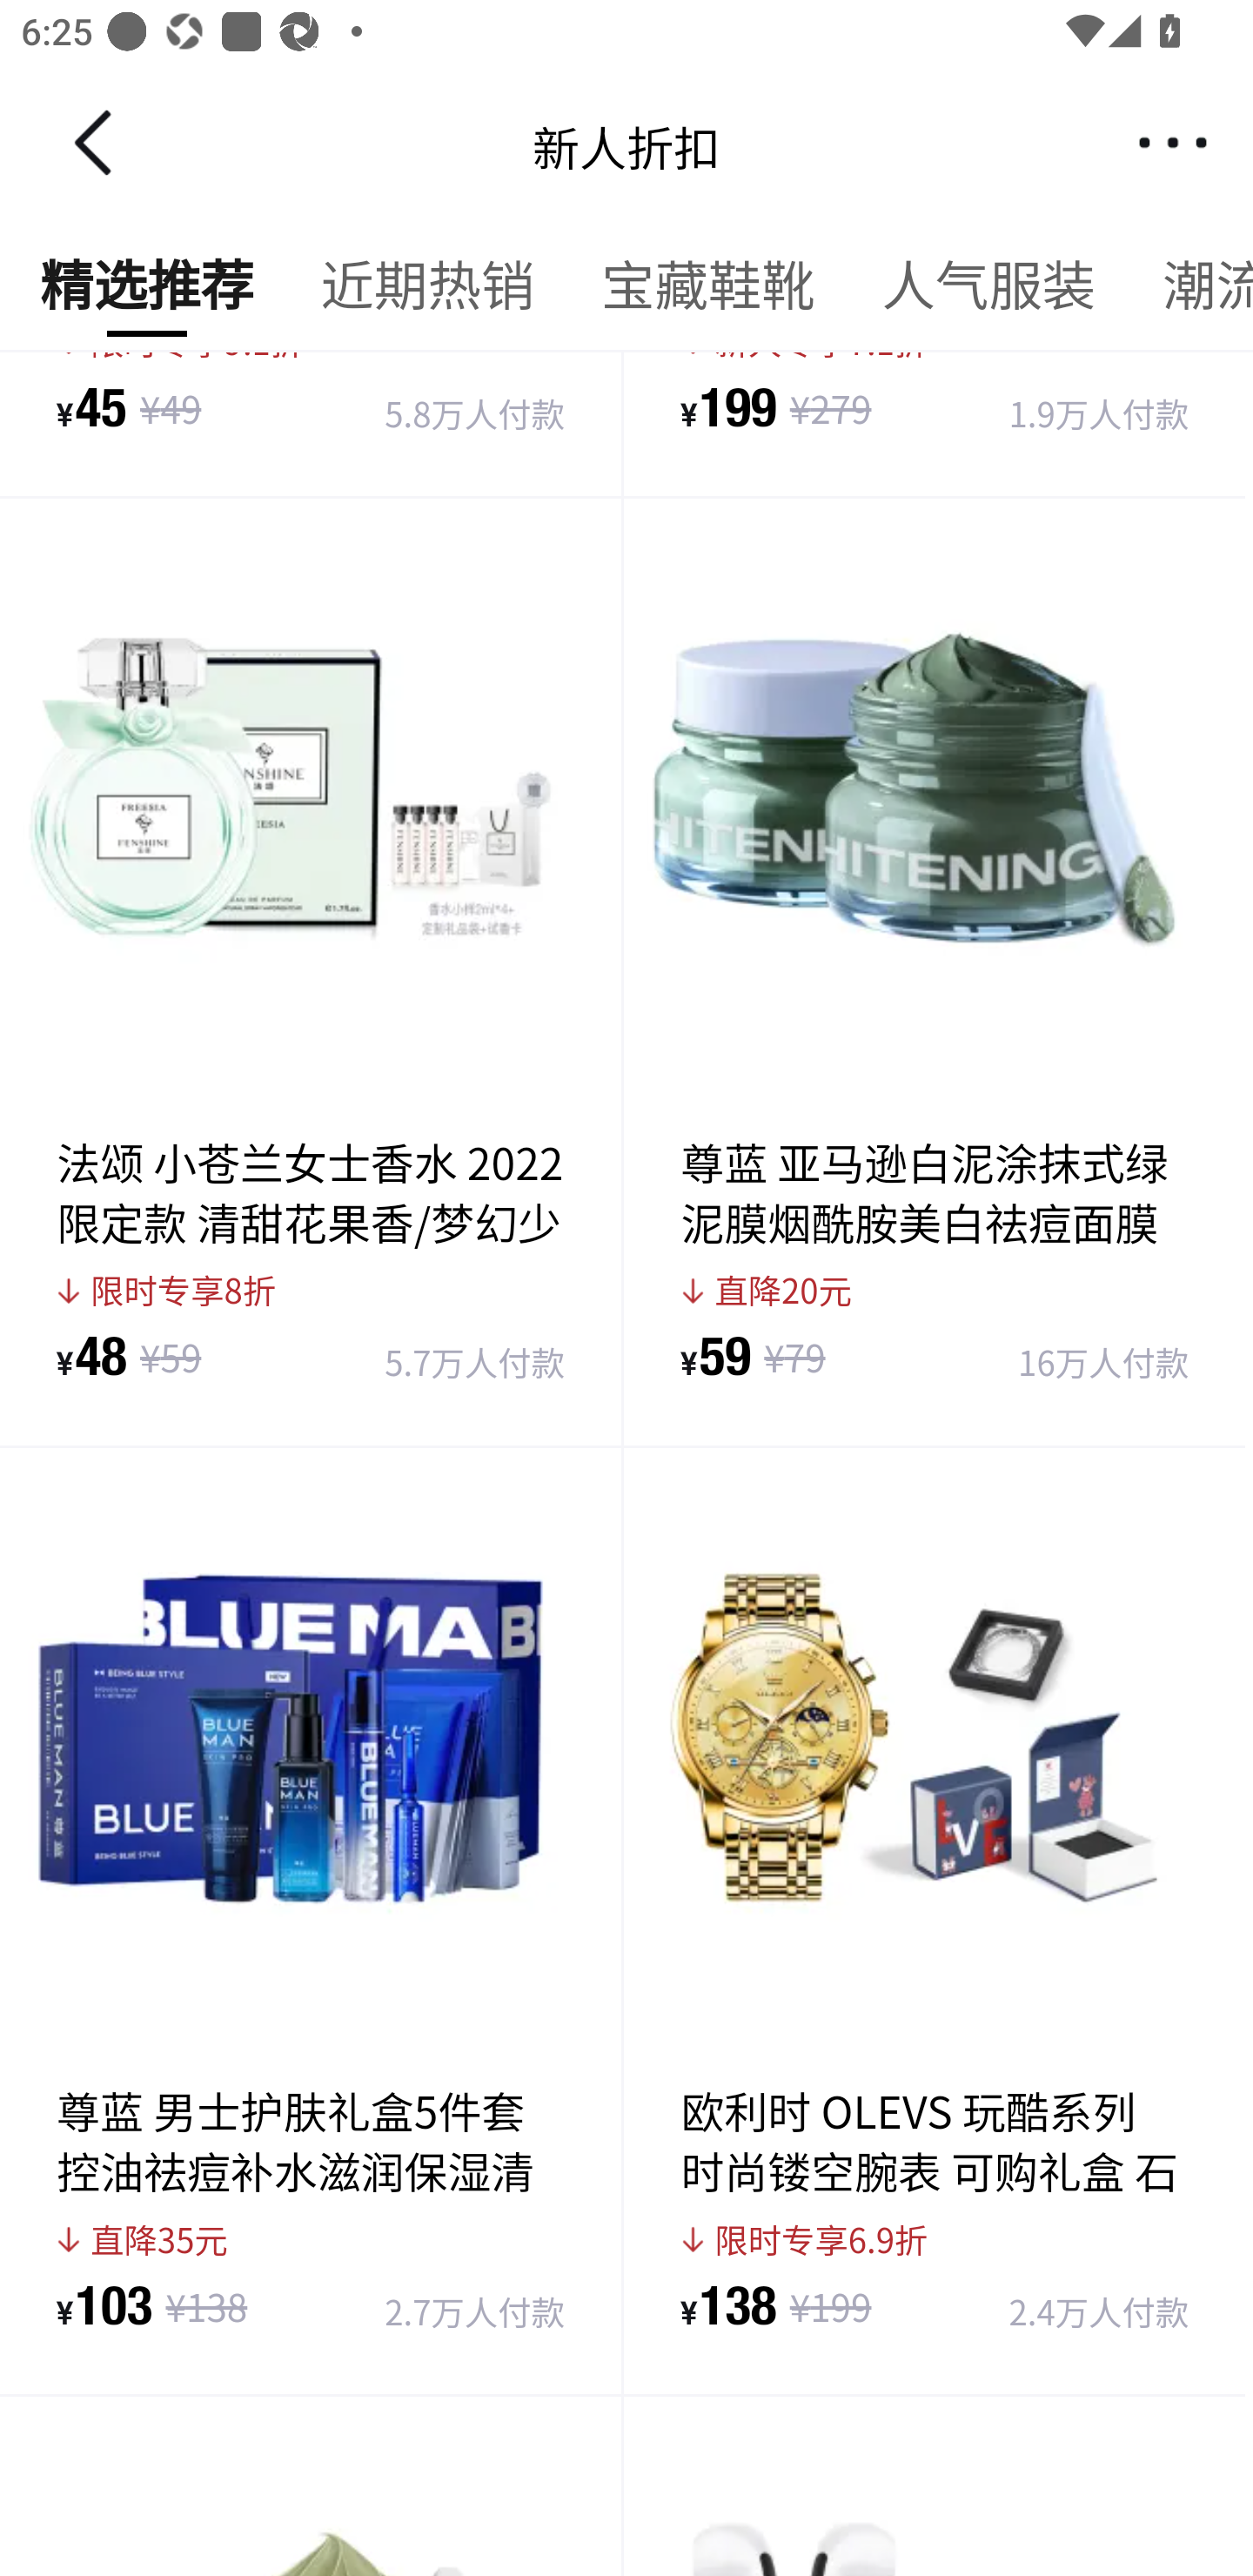 This screenshot has width=1253, height=2576. Describe the element at coordinates (936, 2308) in the screenshot. I see `resize,w_300` at that location.